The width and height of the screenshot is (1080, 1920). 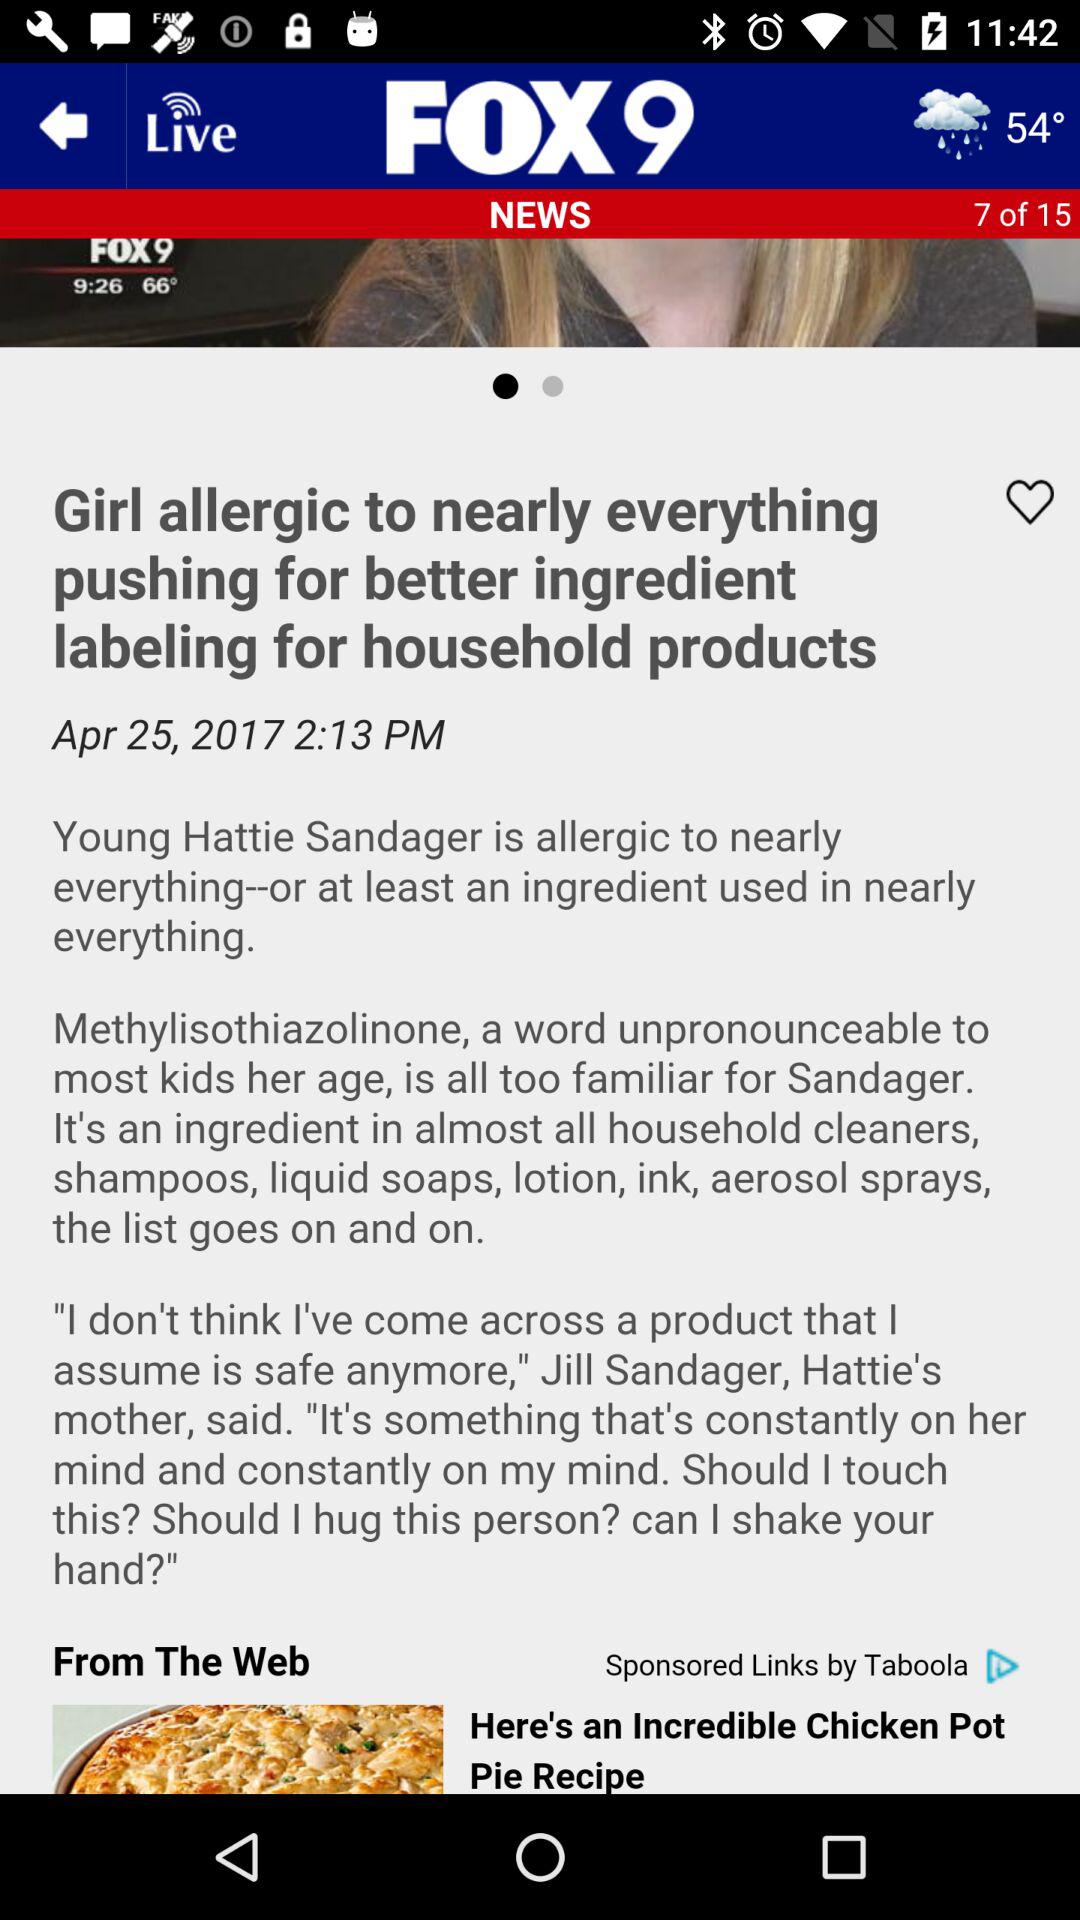 I want to click on fox 9, so click(x=540, y=126).